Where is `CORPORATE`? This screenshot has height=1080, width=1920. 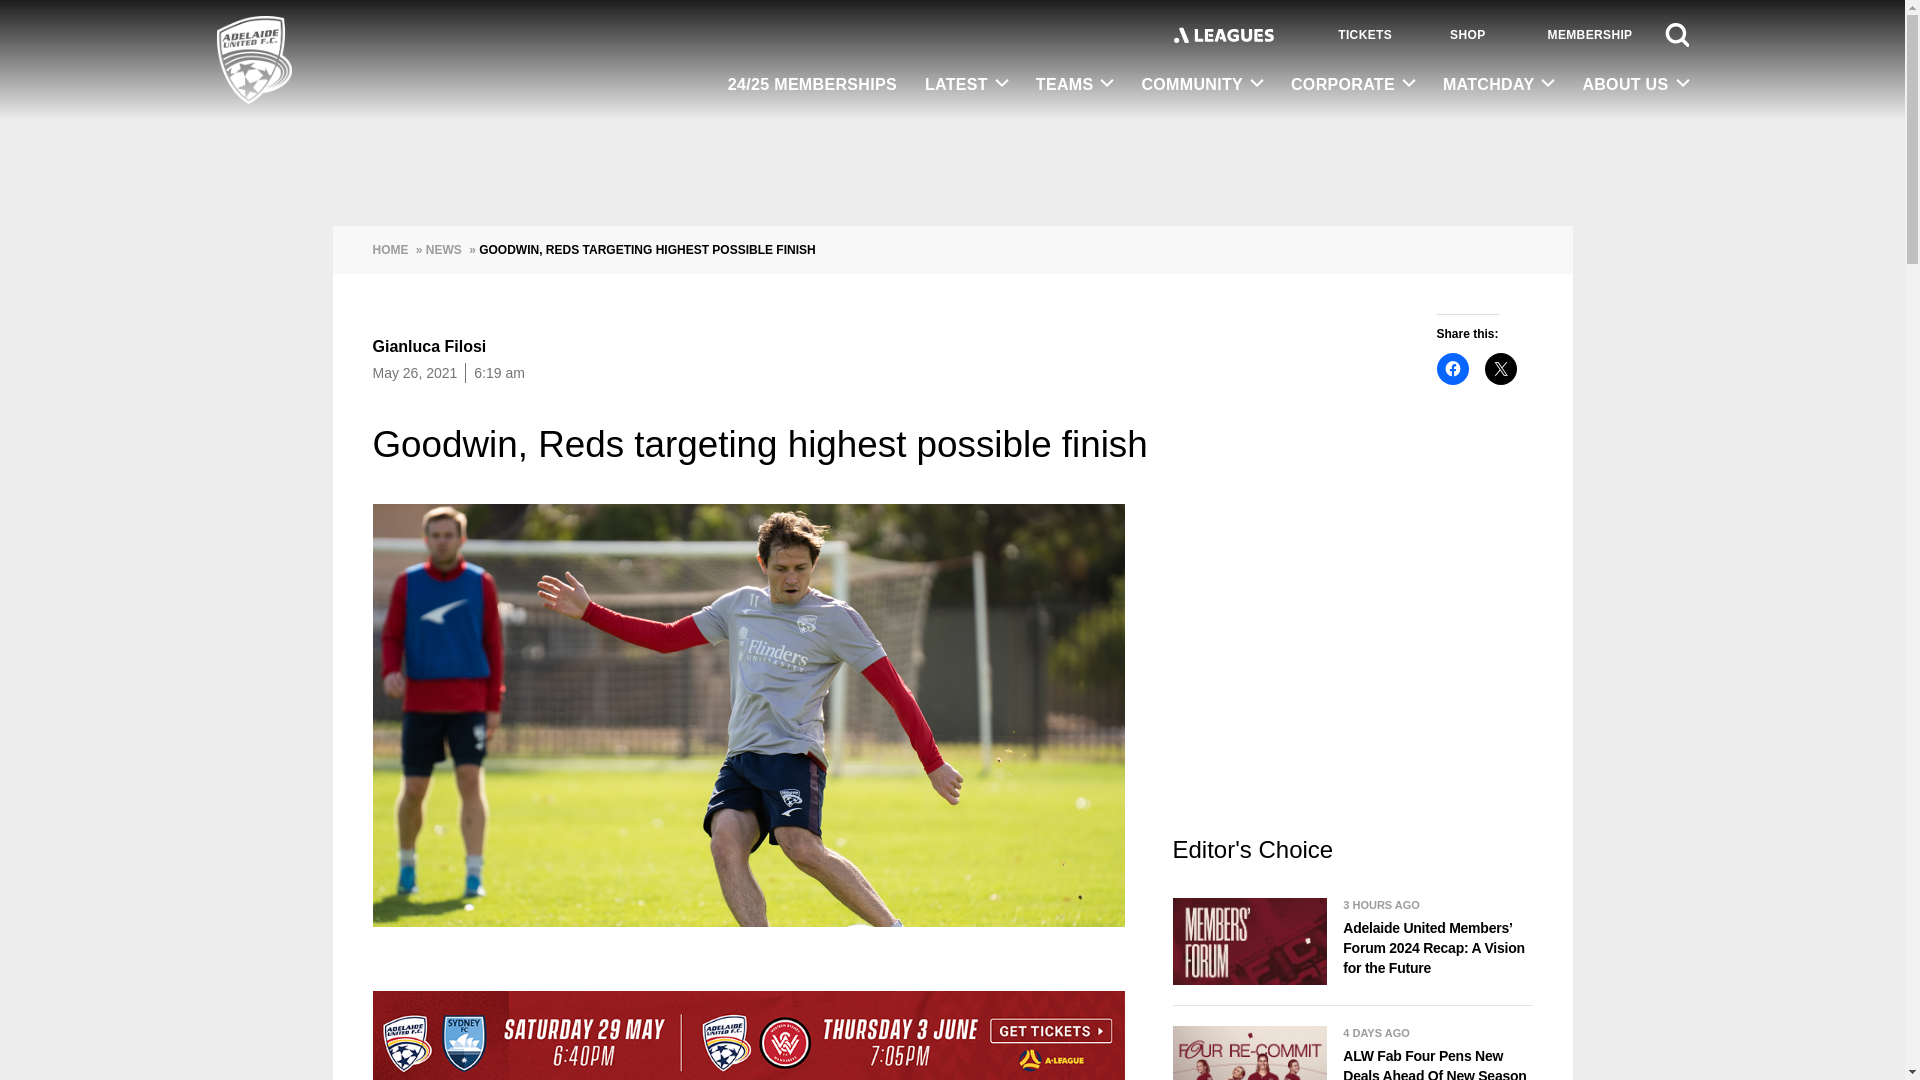 CORPORATE is located at coordinates (1352, 85).